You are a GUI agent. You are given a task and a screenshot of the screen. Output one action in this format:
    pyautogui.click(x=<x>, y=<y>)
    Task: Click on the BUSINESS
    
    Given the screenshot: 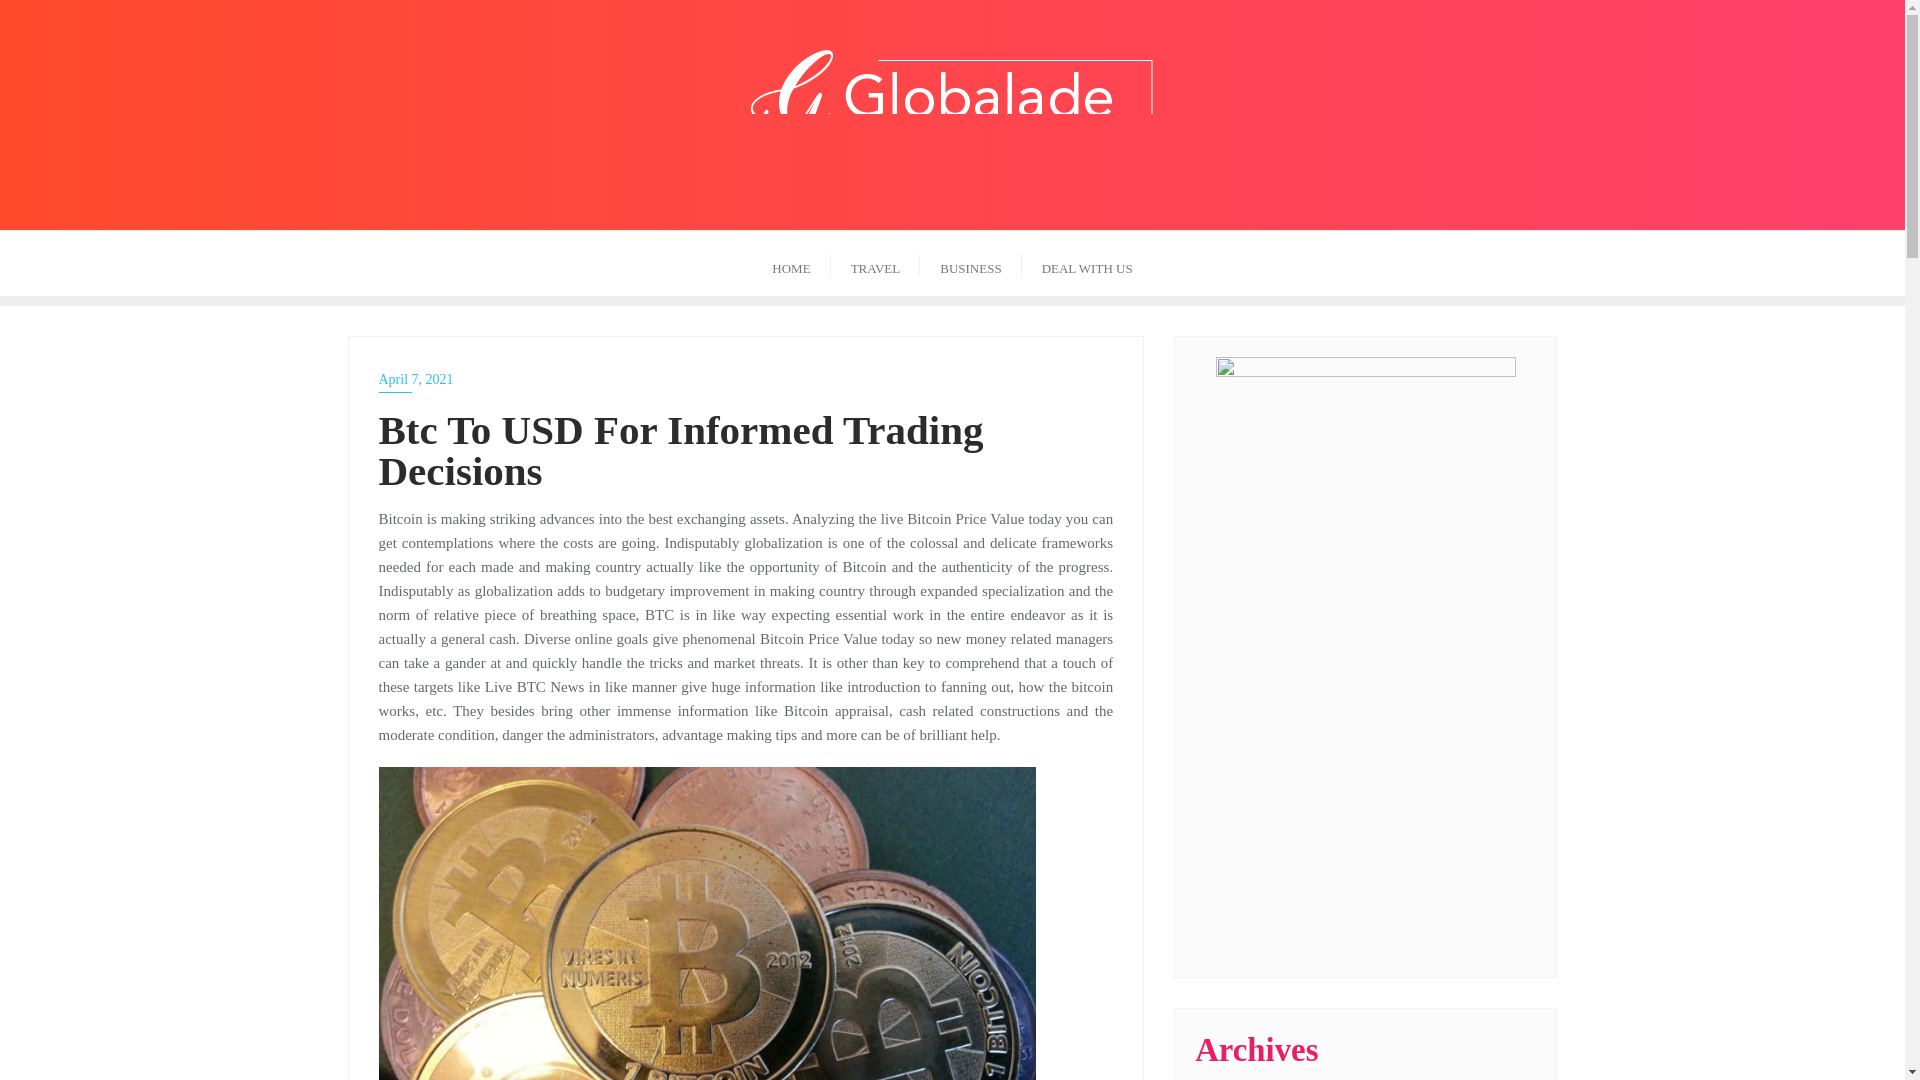 What is the action you would take?
    pyautogui.click(x=970, y=263)
    